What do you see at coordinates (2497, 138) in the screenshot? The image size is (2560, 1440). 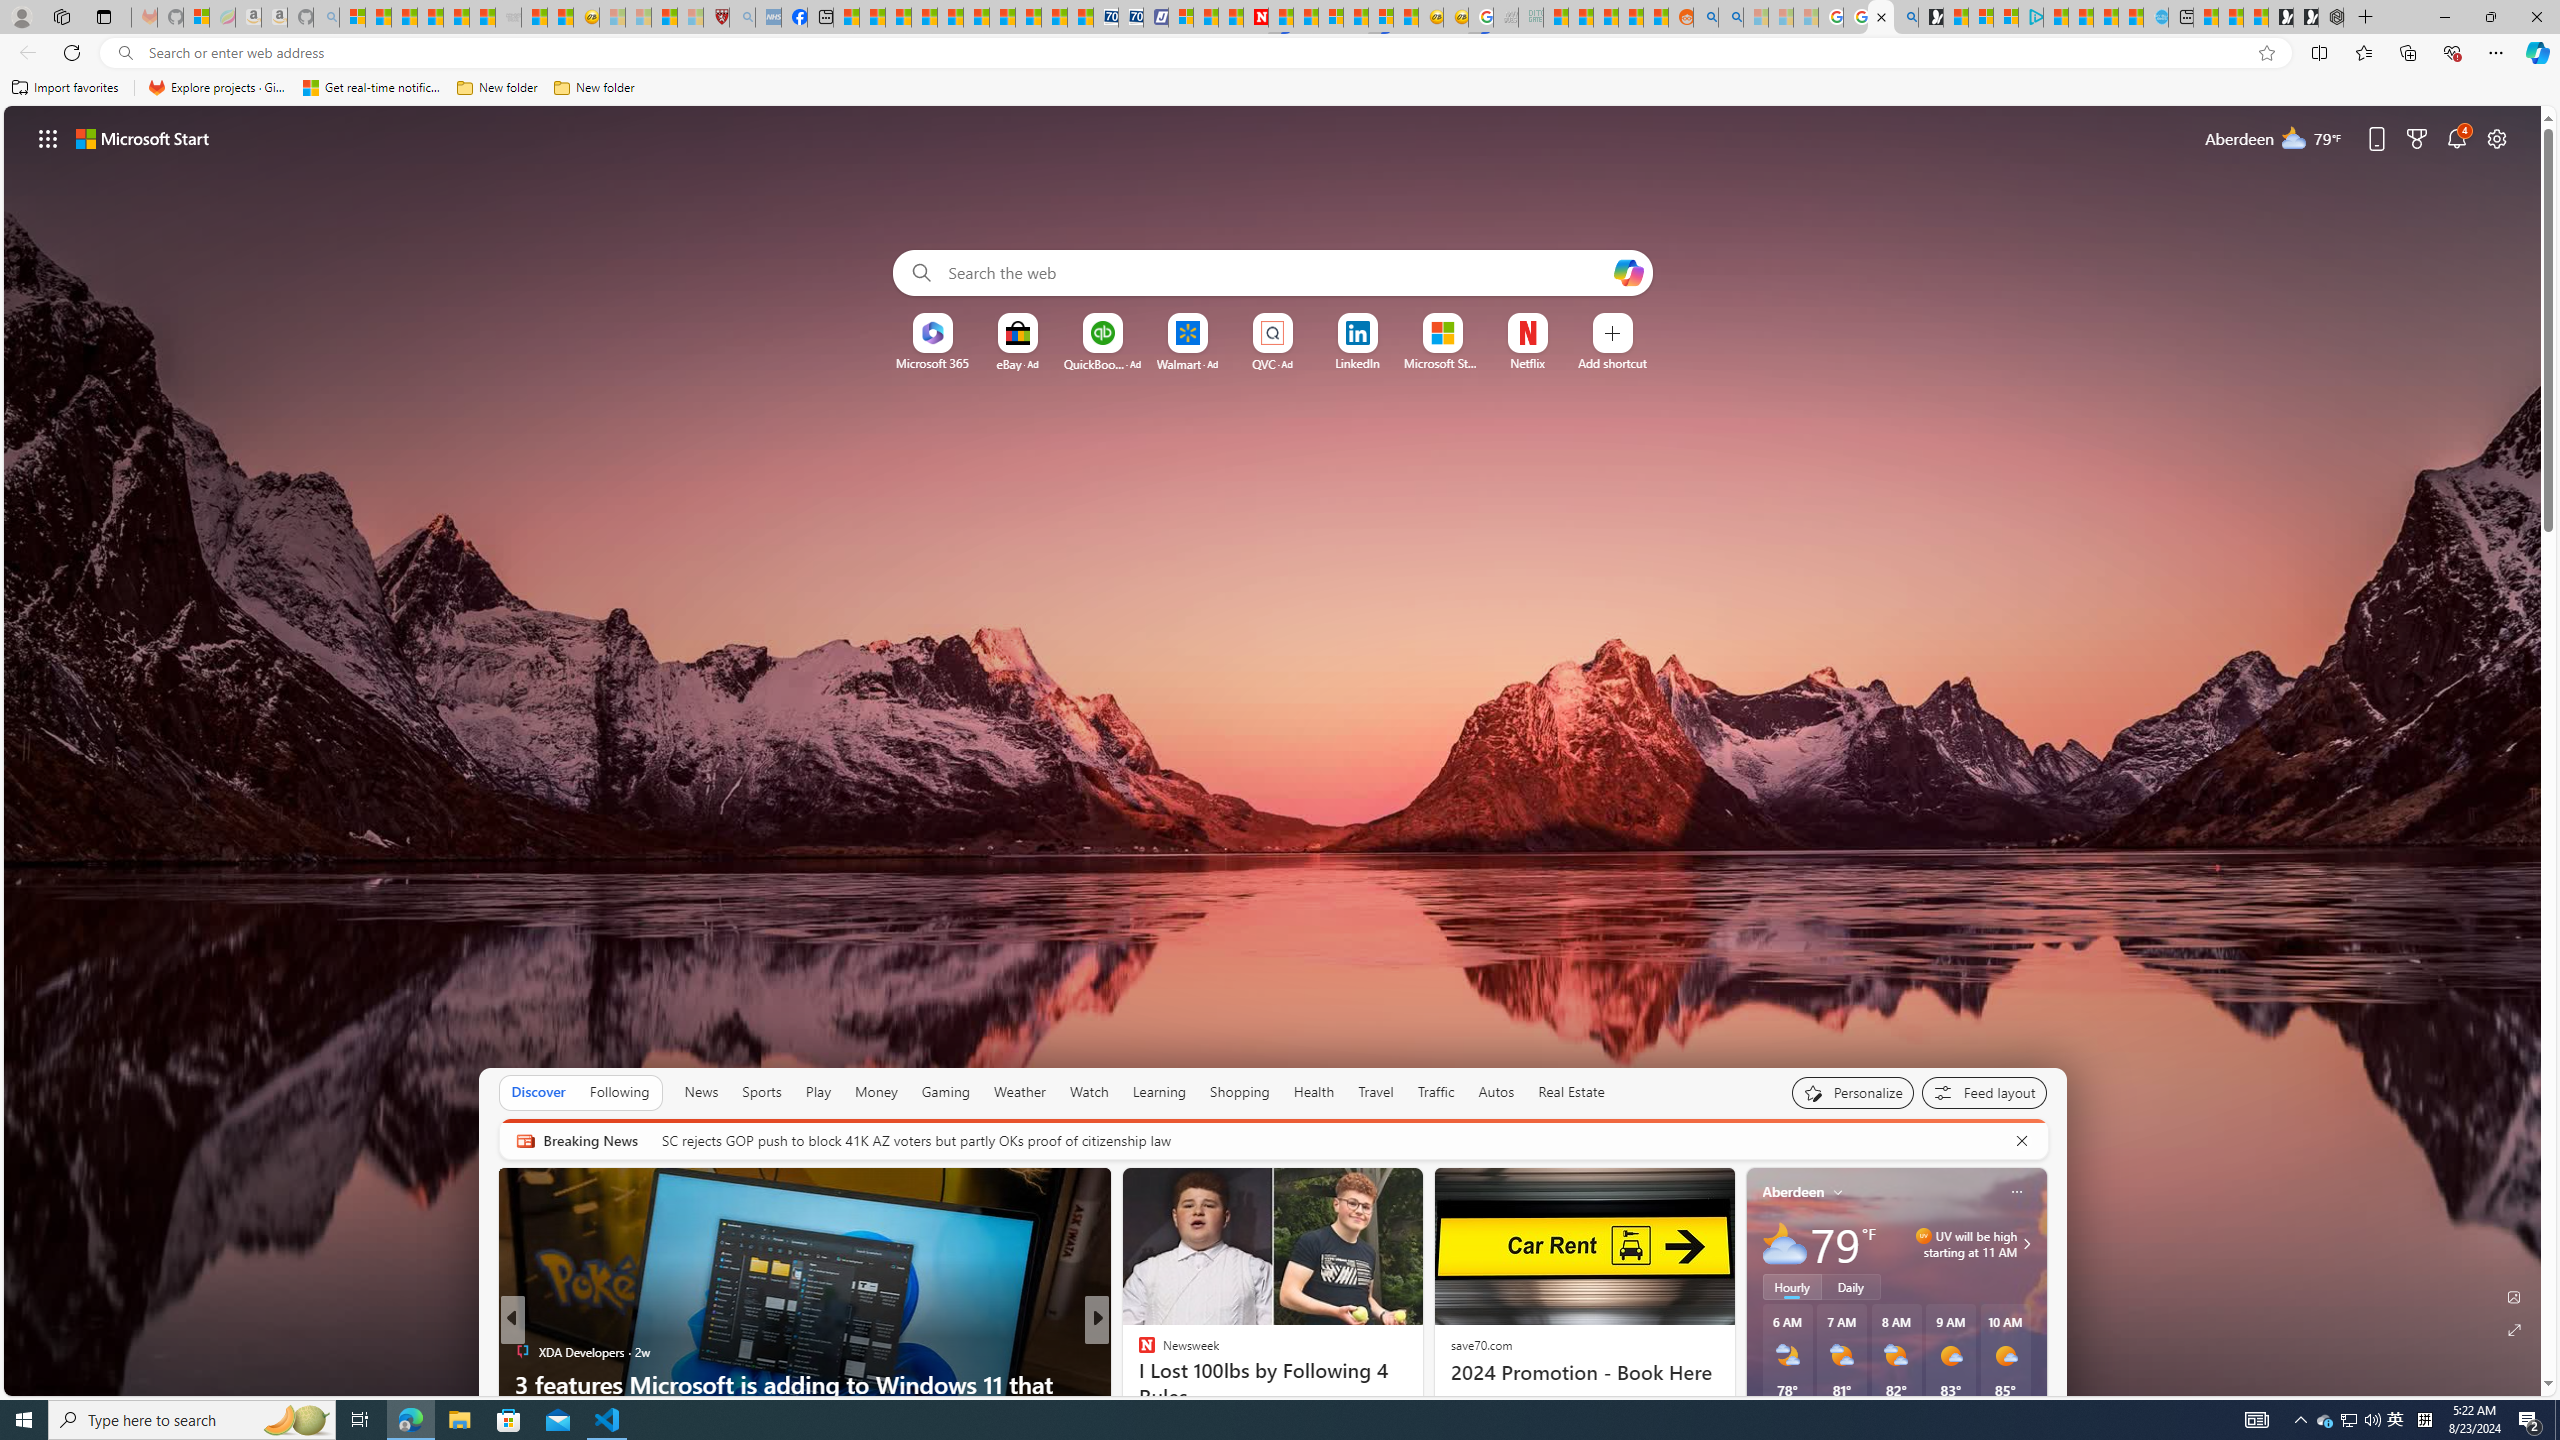 I see `Page settings` at bounding box center [2497, 138].